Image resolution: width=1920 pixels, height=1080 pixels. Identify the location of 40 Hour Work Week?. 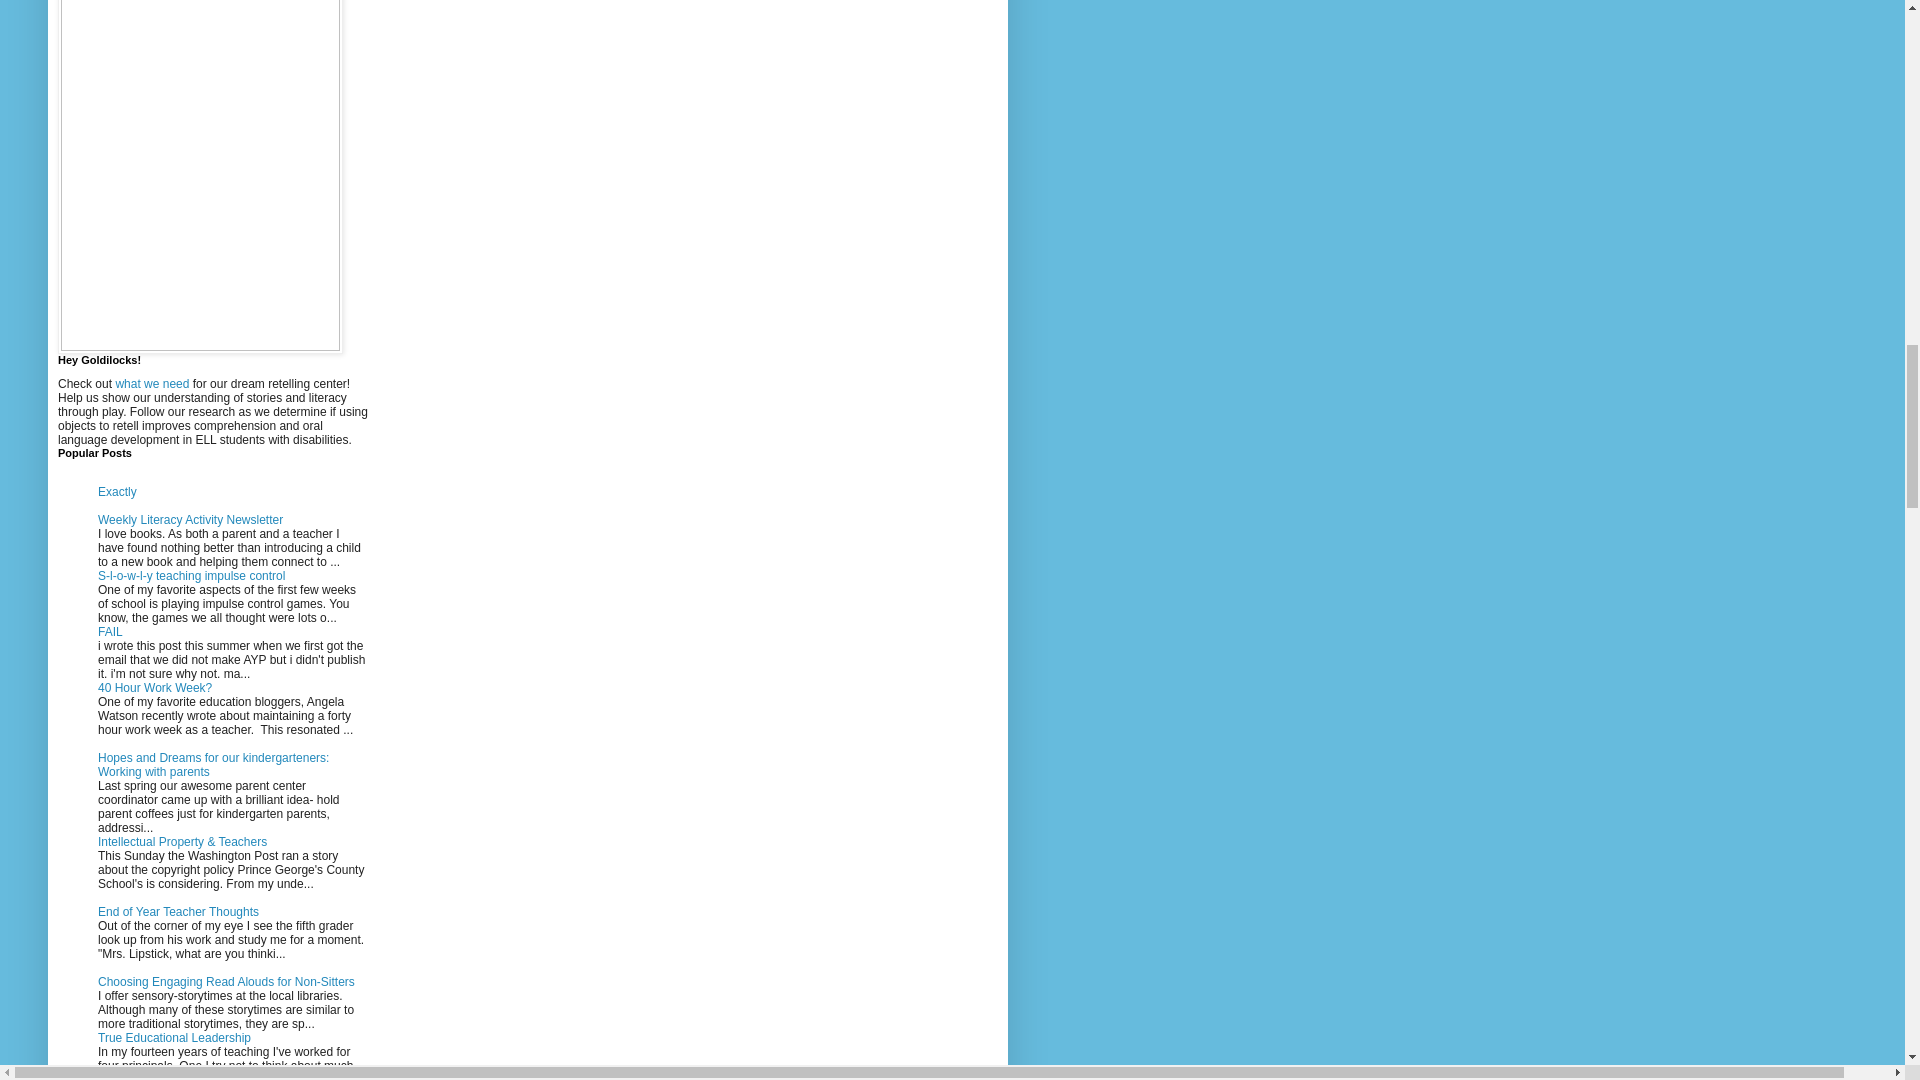
(154, 688).